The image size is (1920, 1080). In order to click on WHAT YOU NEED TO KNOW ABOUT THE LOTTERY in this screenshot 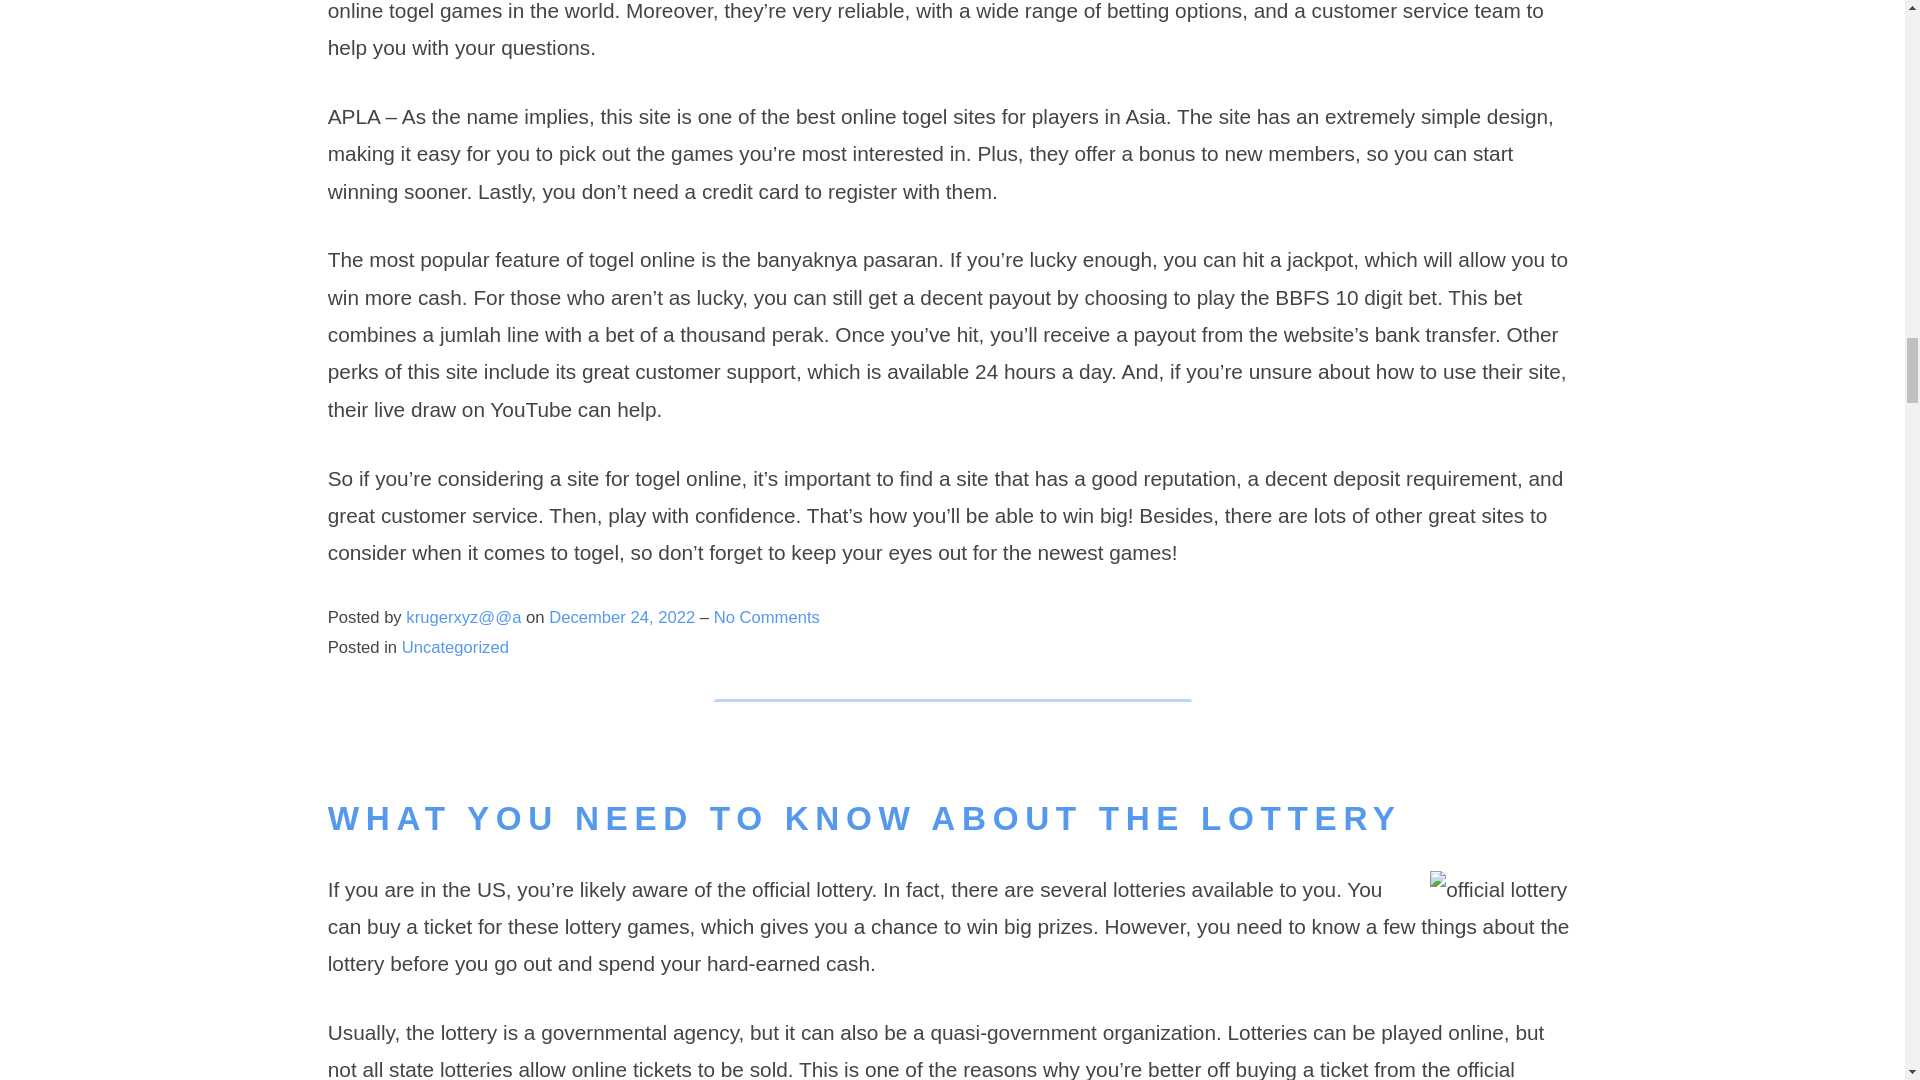, I will do `click(864, 818)`.